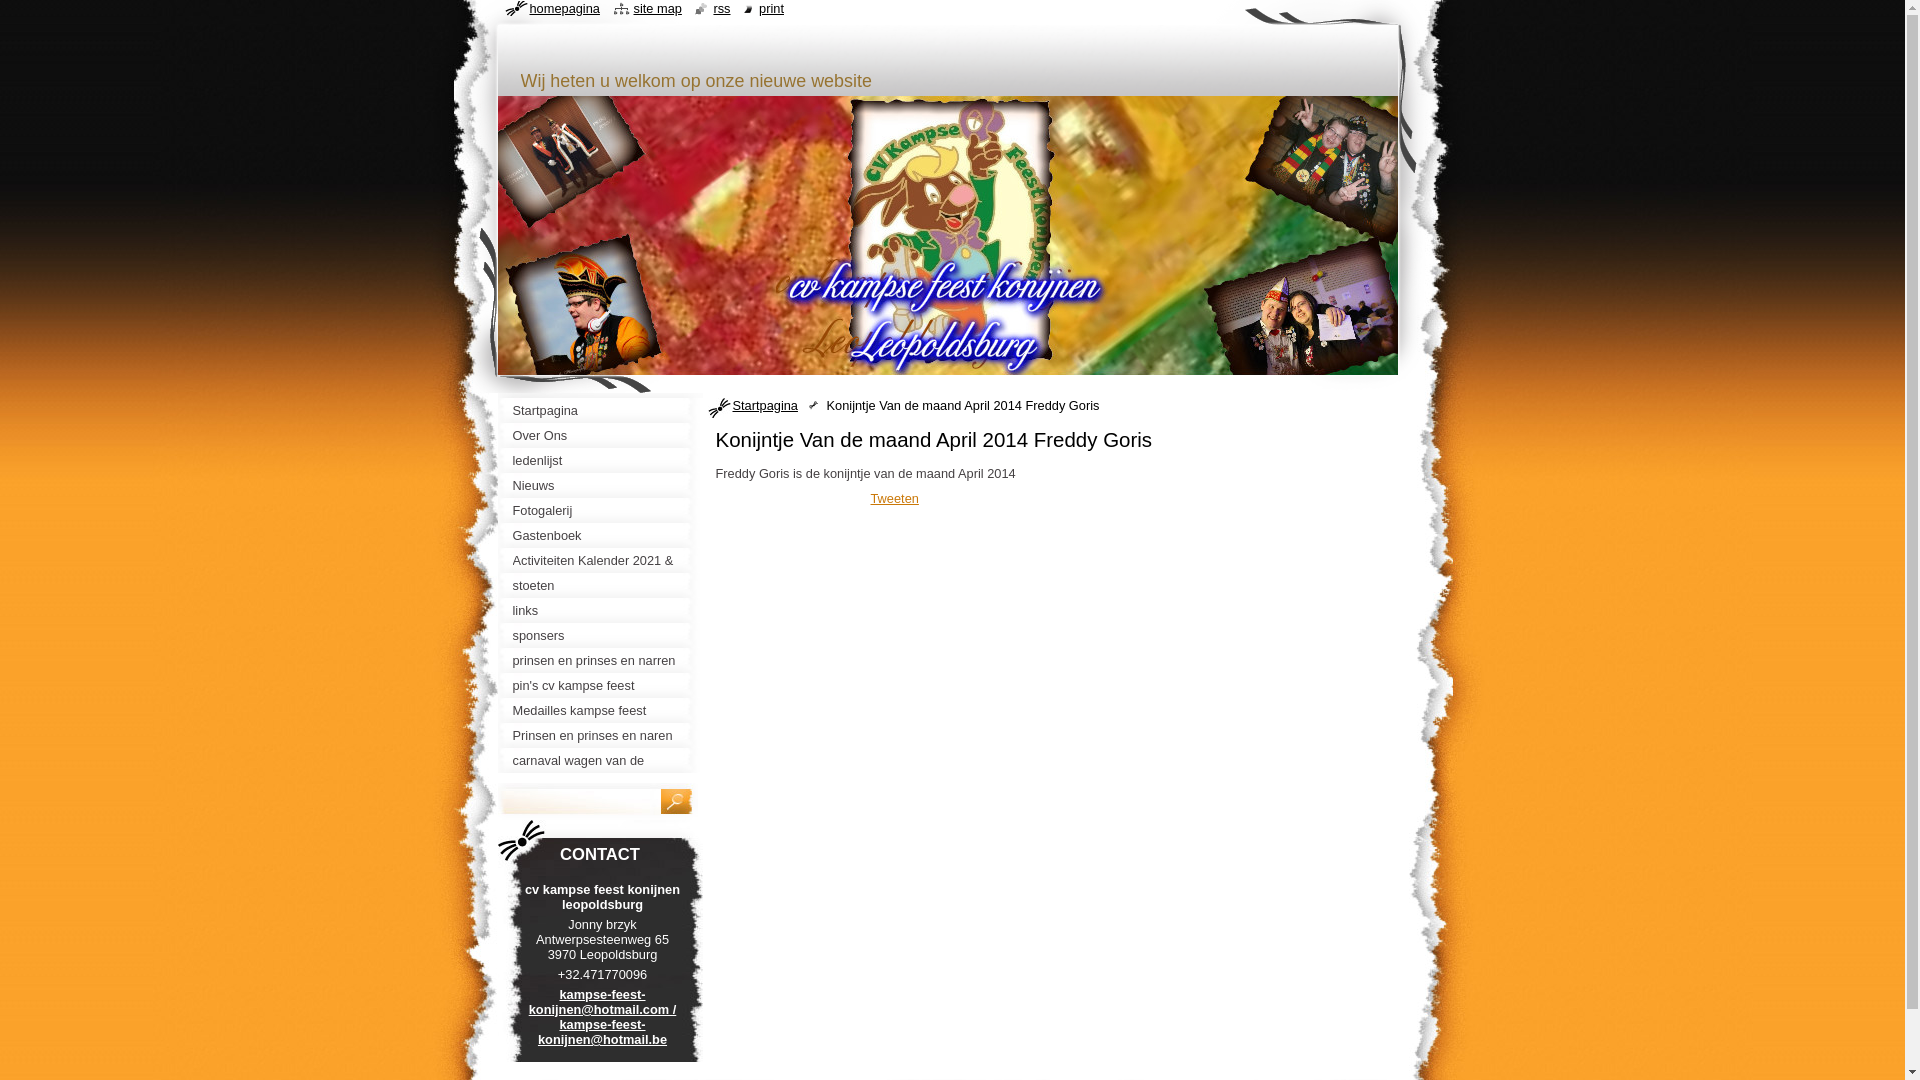  What do you see at coordinates (712, 8) in the screenshot?
I see `rss` at bounding box center [712, 8].